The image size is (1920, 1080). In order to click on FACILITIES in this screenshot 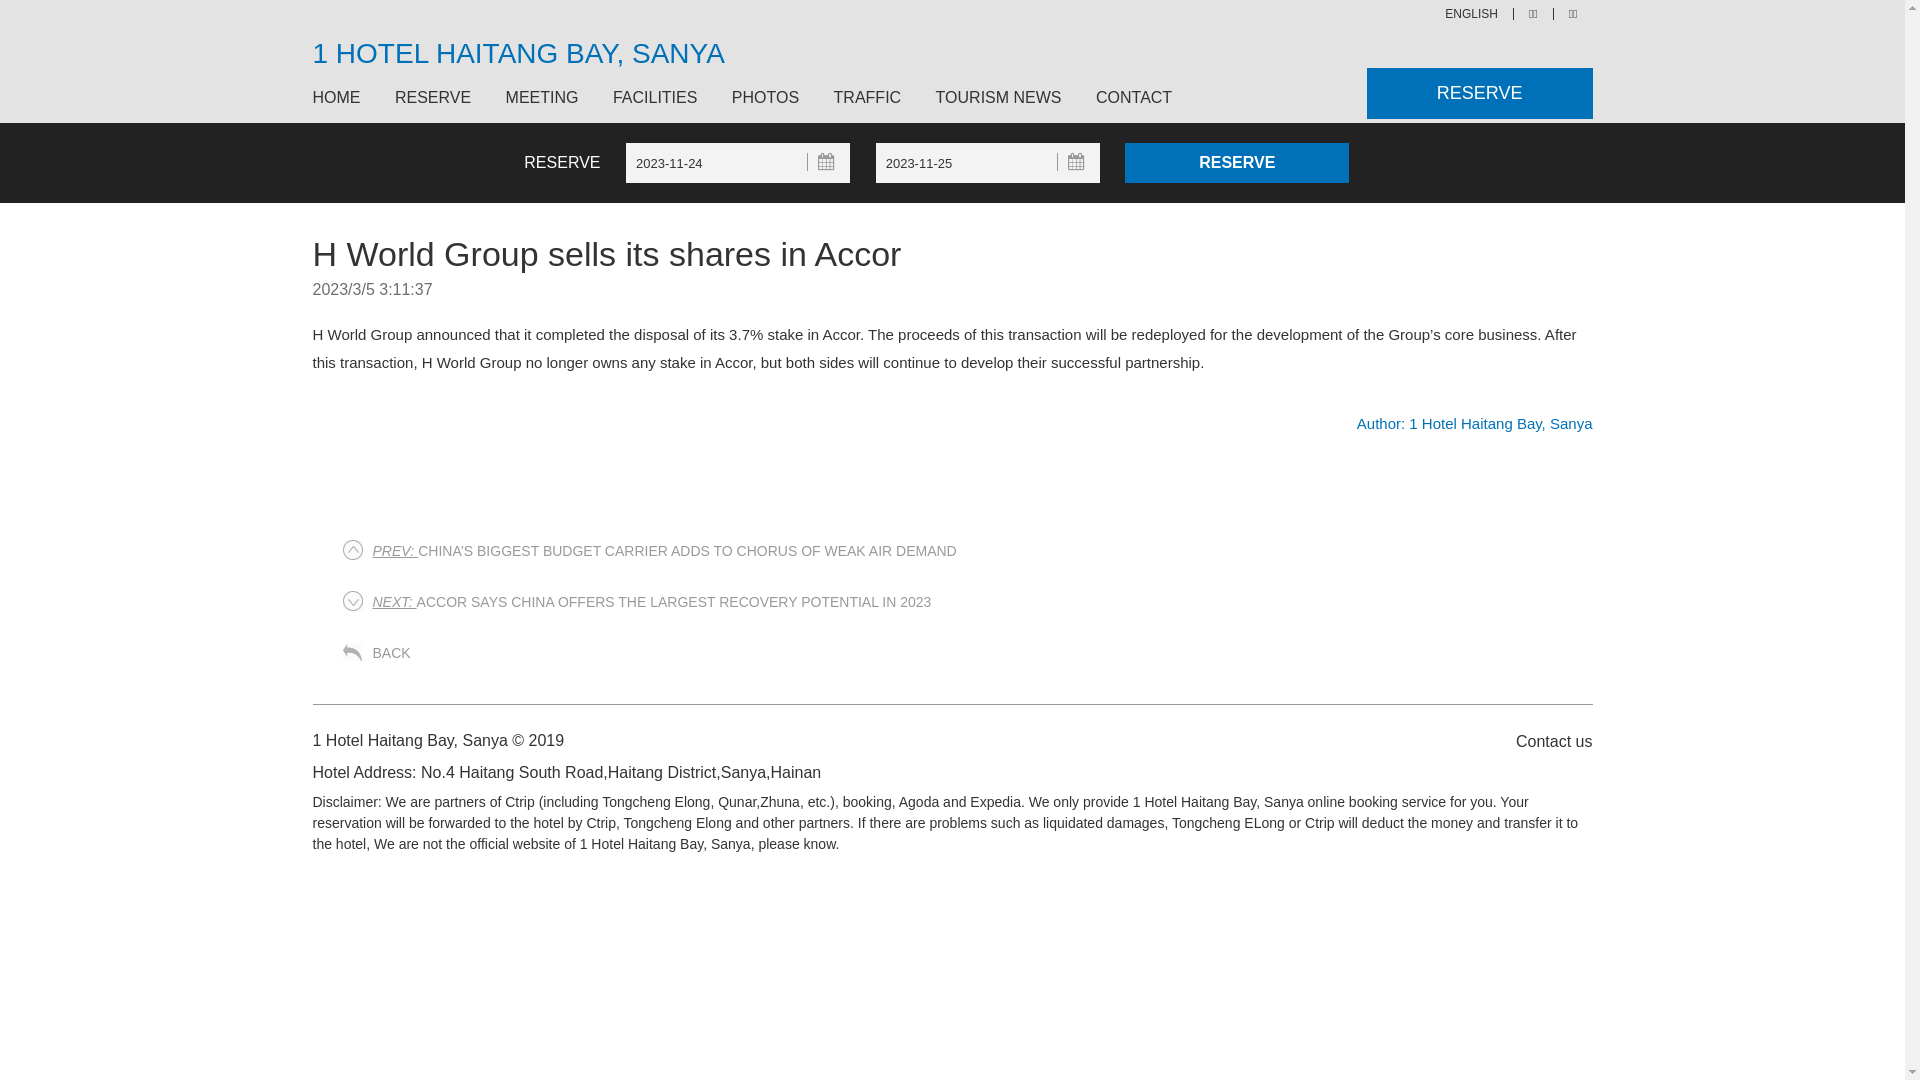, I will do `click(655, 98)`.